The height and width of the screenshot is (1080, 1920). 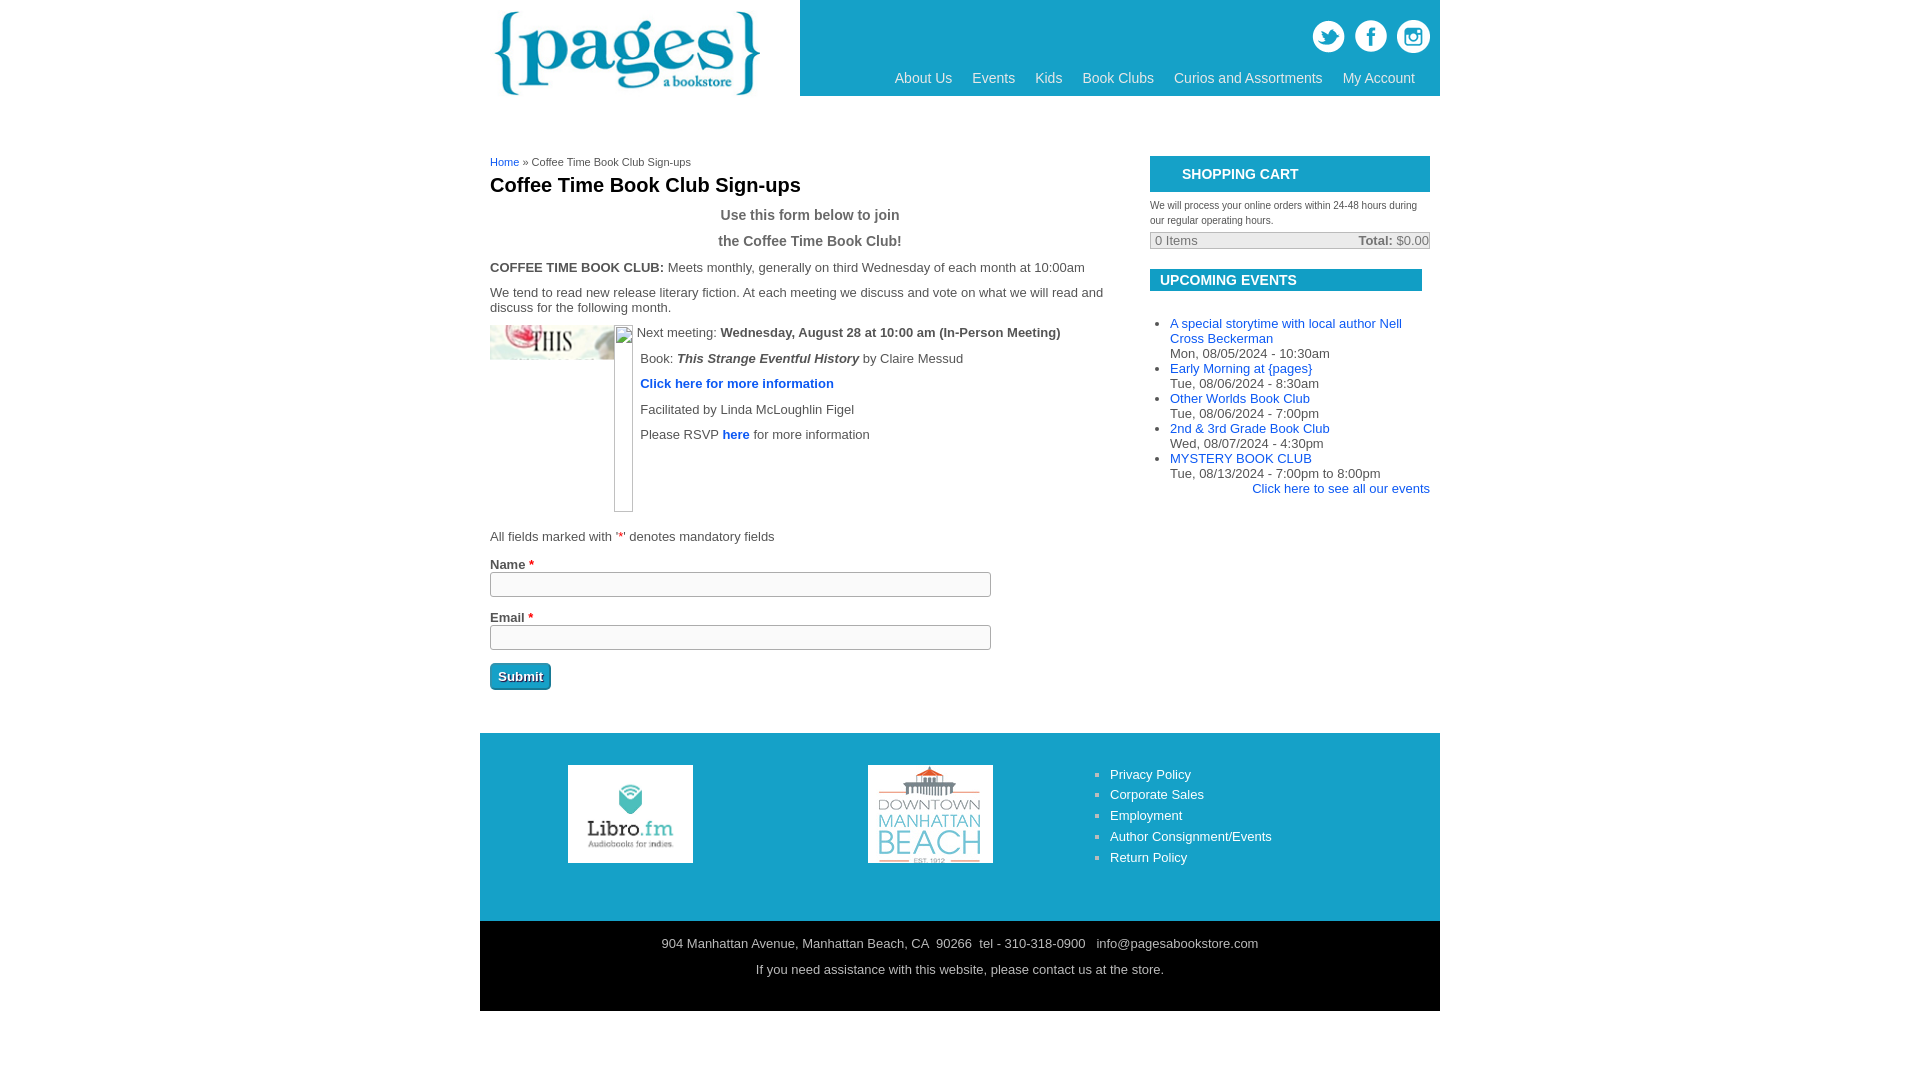 I want to click on Home, so click(x=624, y=94).